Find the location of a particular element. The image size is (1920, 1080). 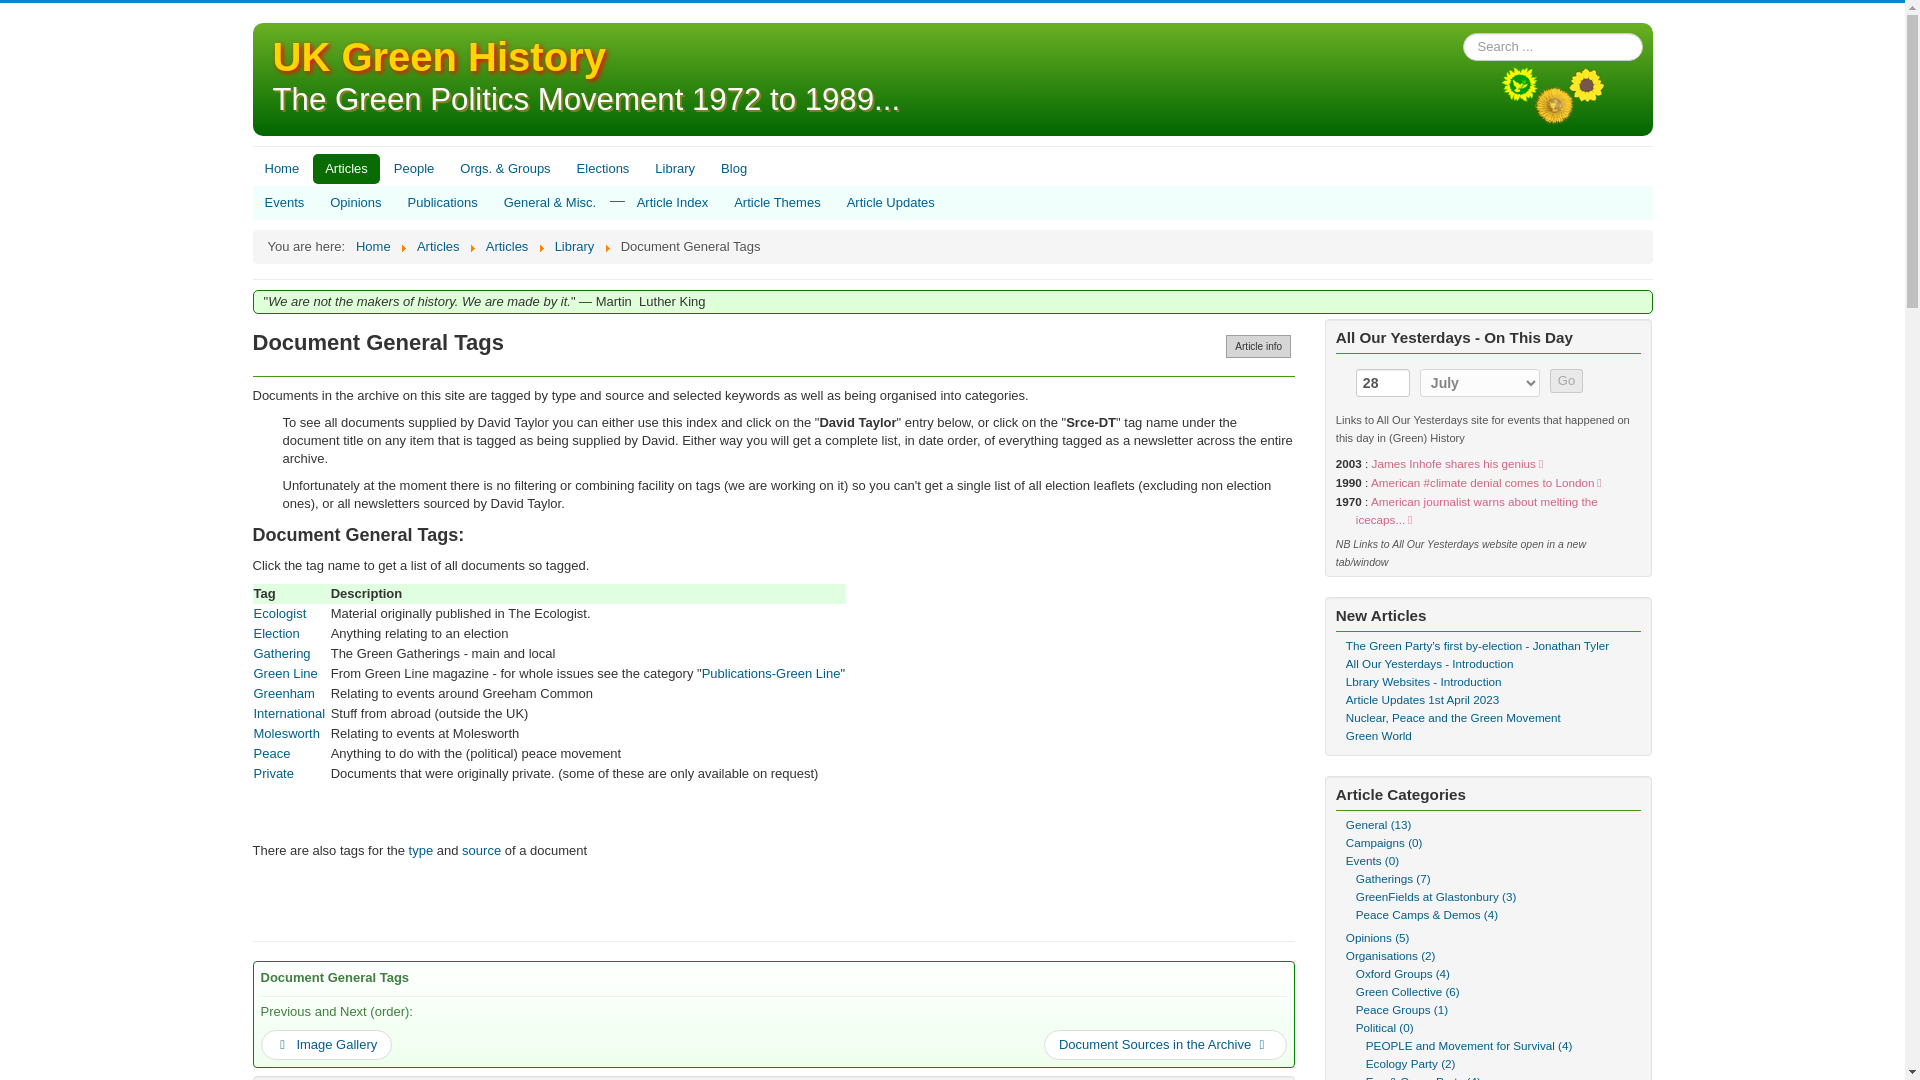

28 is located at coordinates (1382, 383).